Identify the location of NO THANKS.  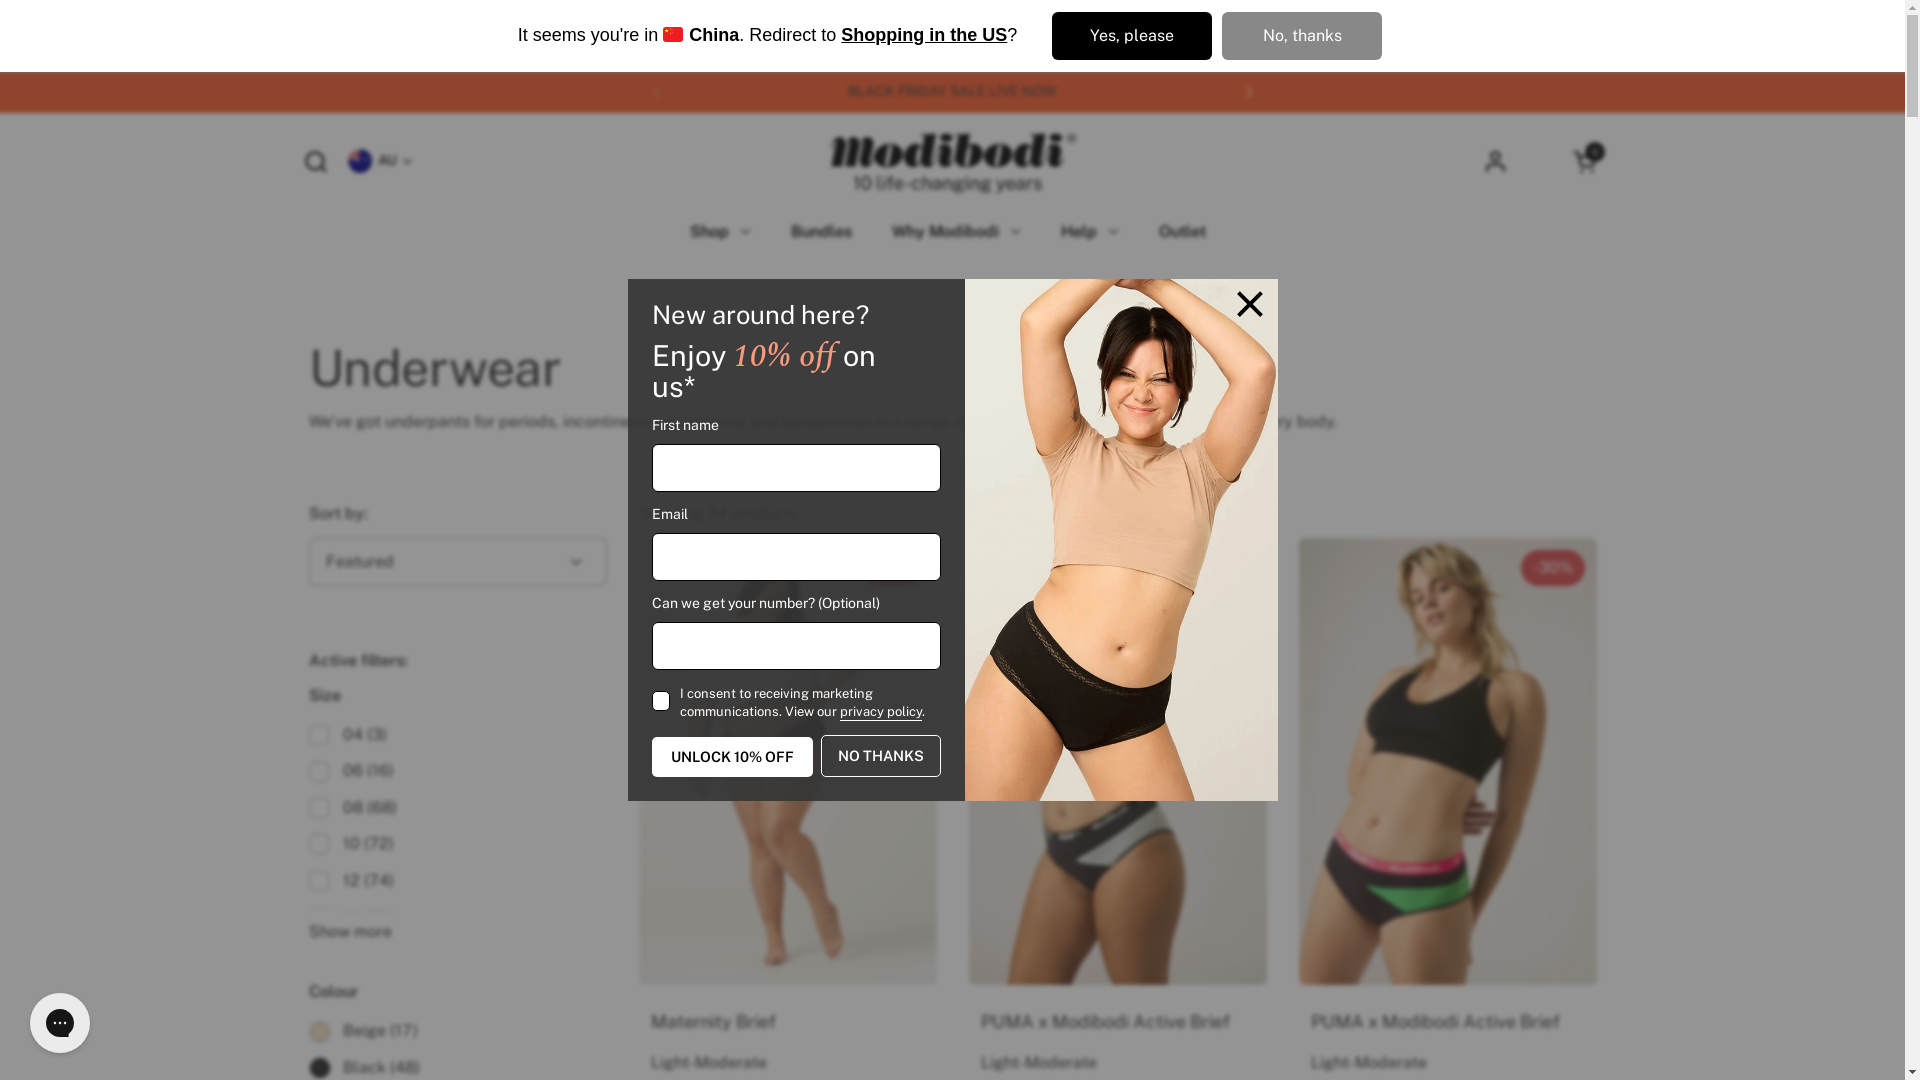
(881, 756).